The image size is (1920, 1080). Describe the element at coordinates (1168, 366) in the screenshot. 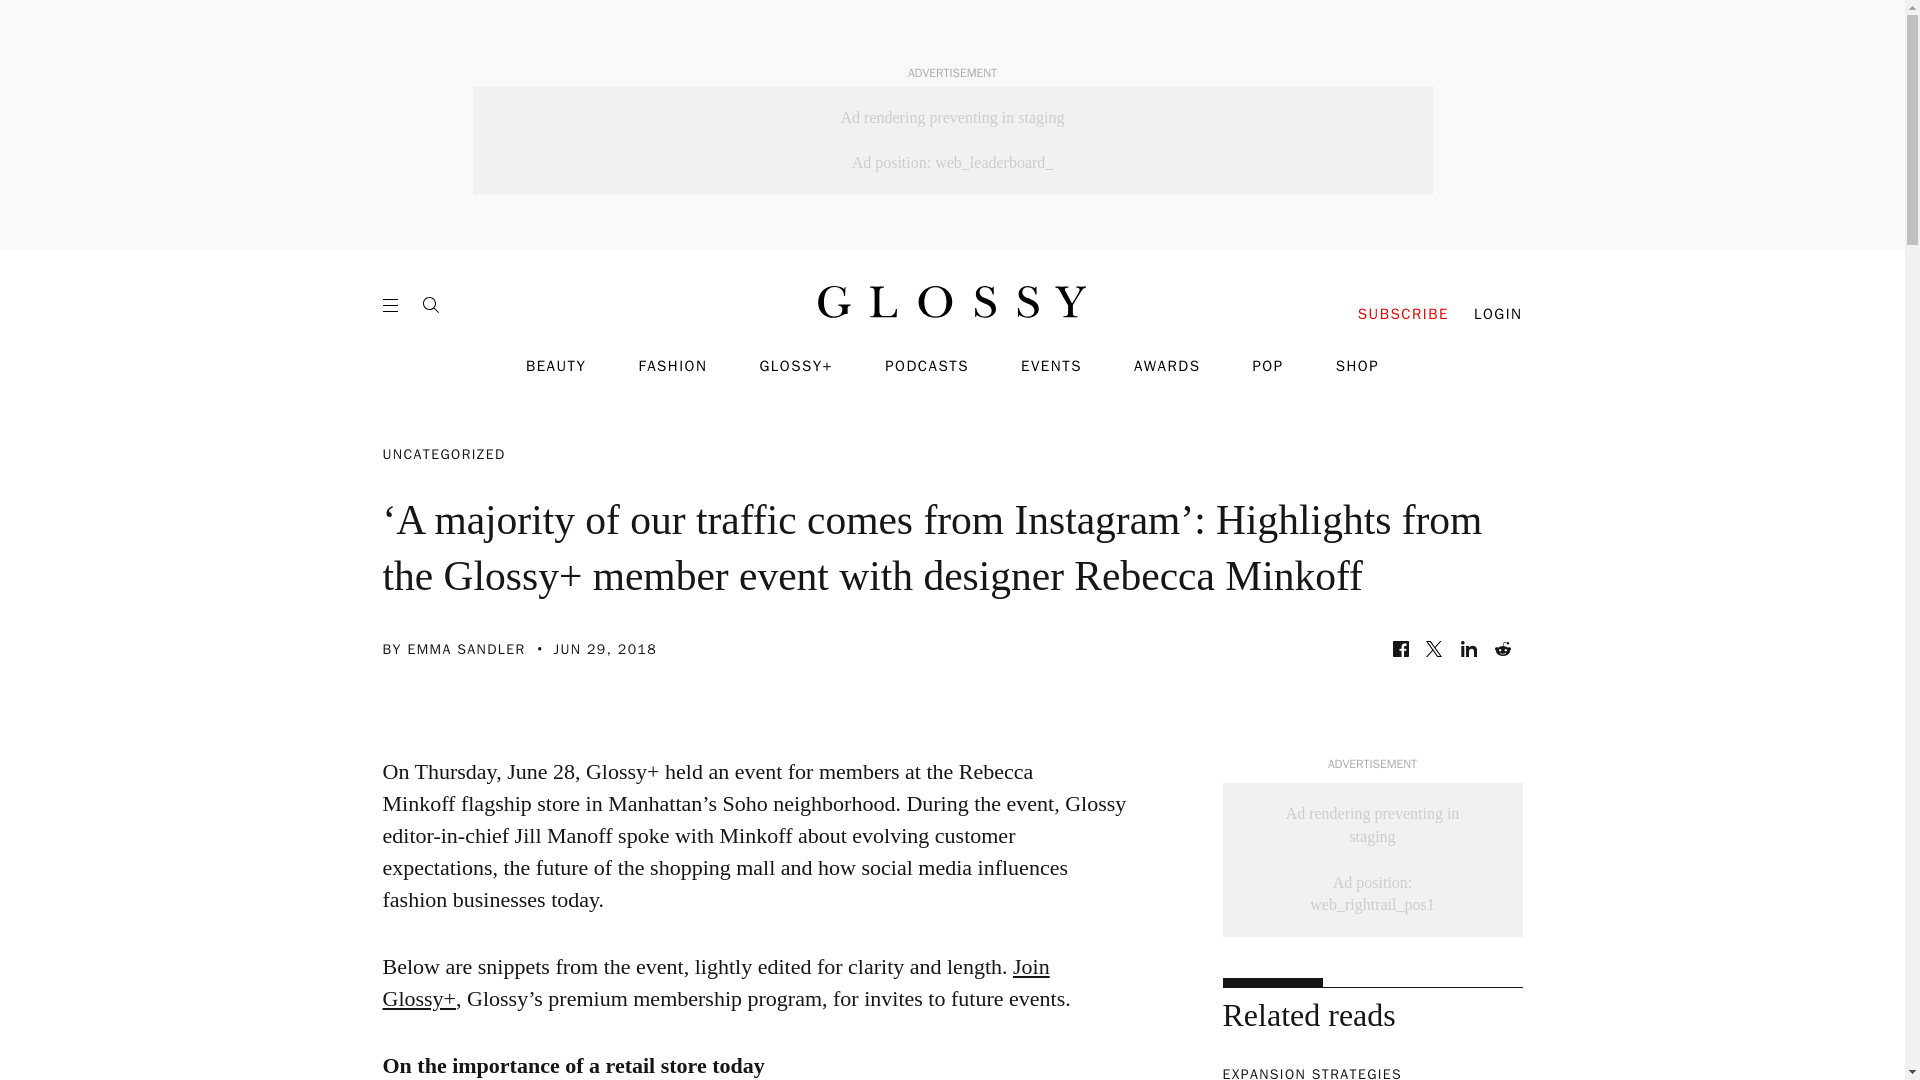

I see `AWARDS` at that location.